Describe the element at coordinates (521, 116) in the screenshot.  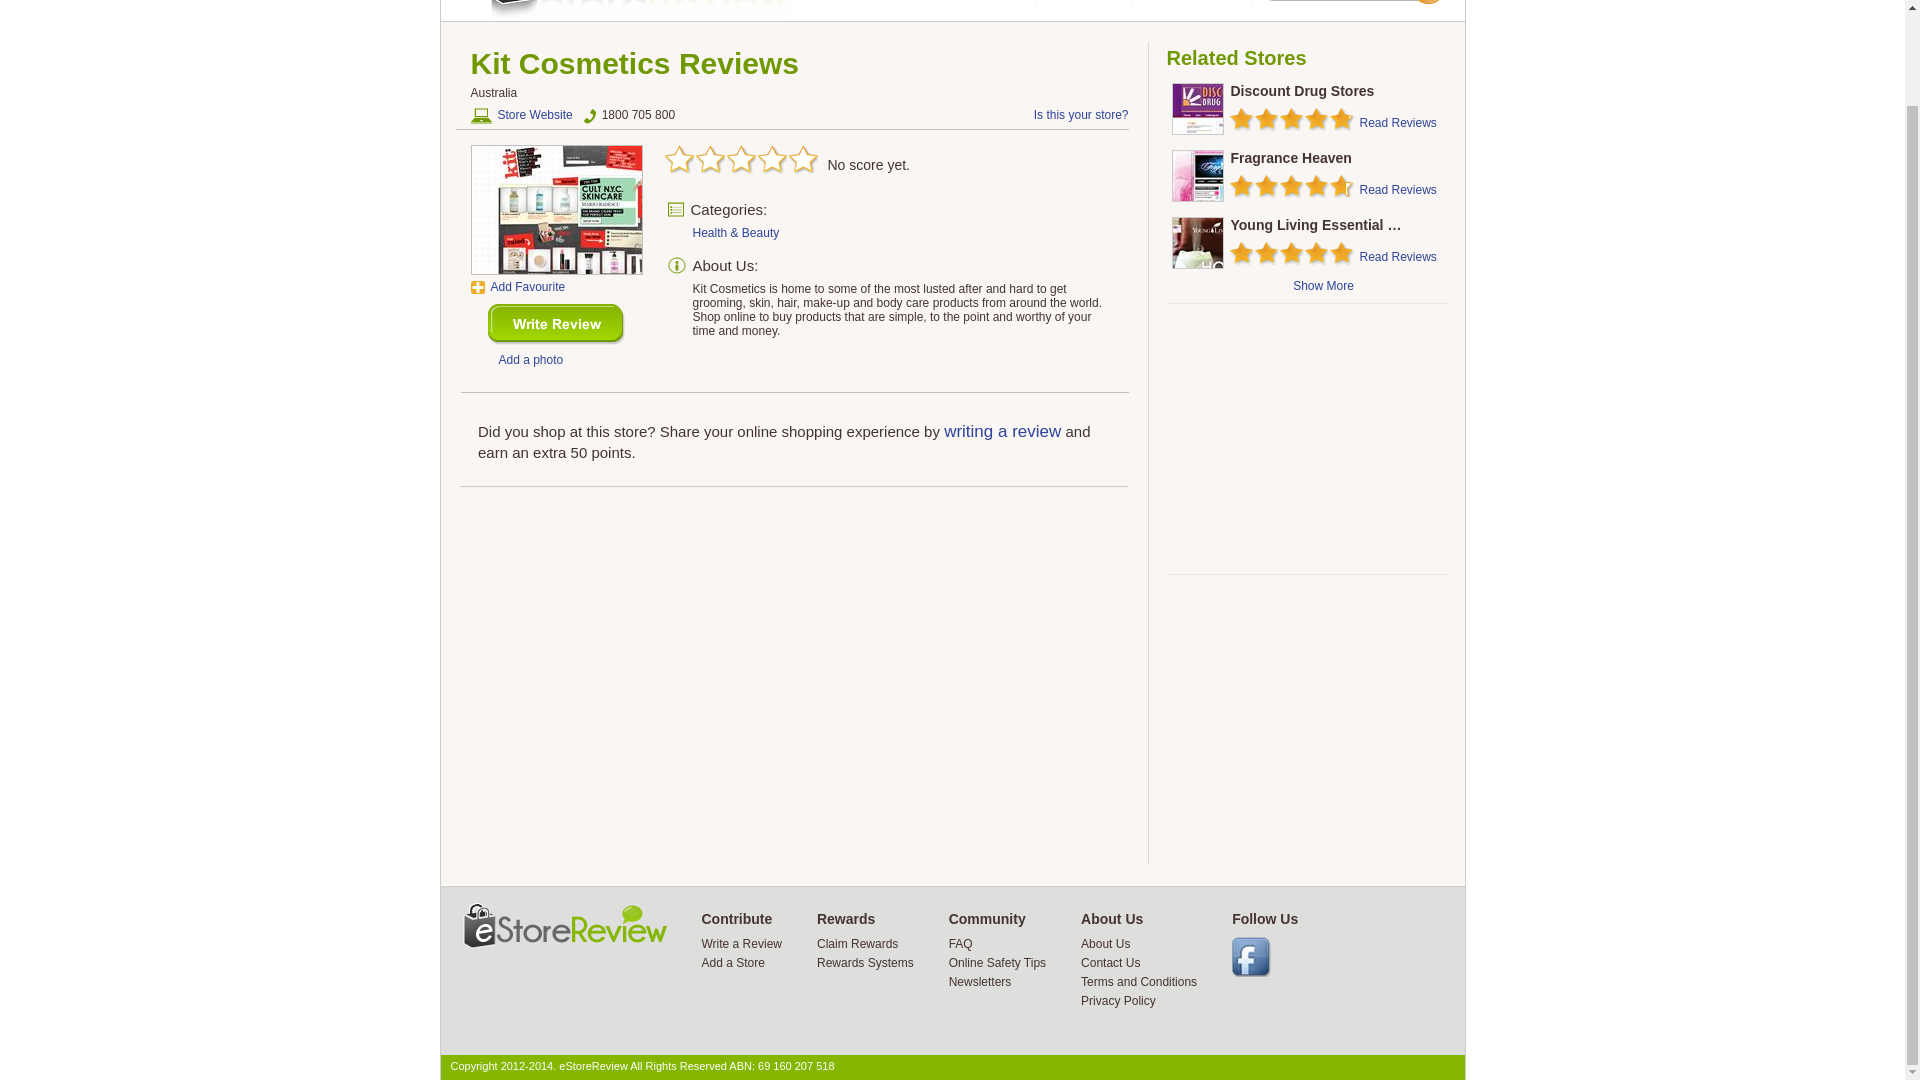
I see `Store Website` at that location.